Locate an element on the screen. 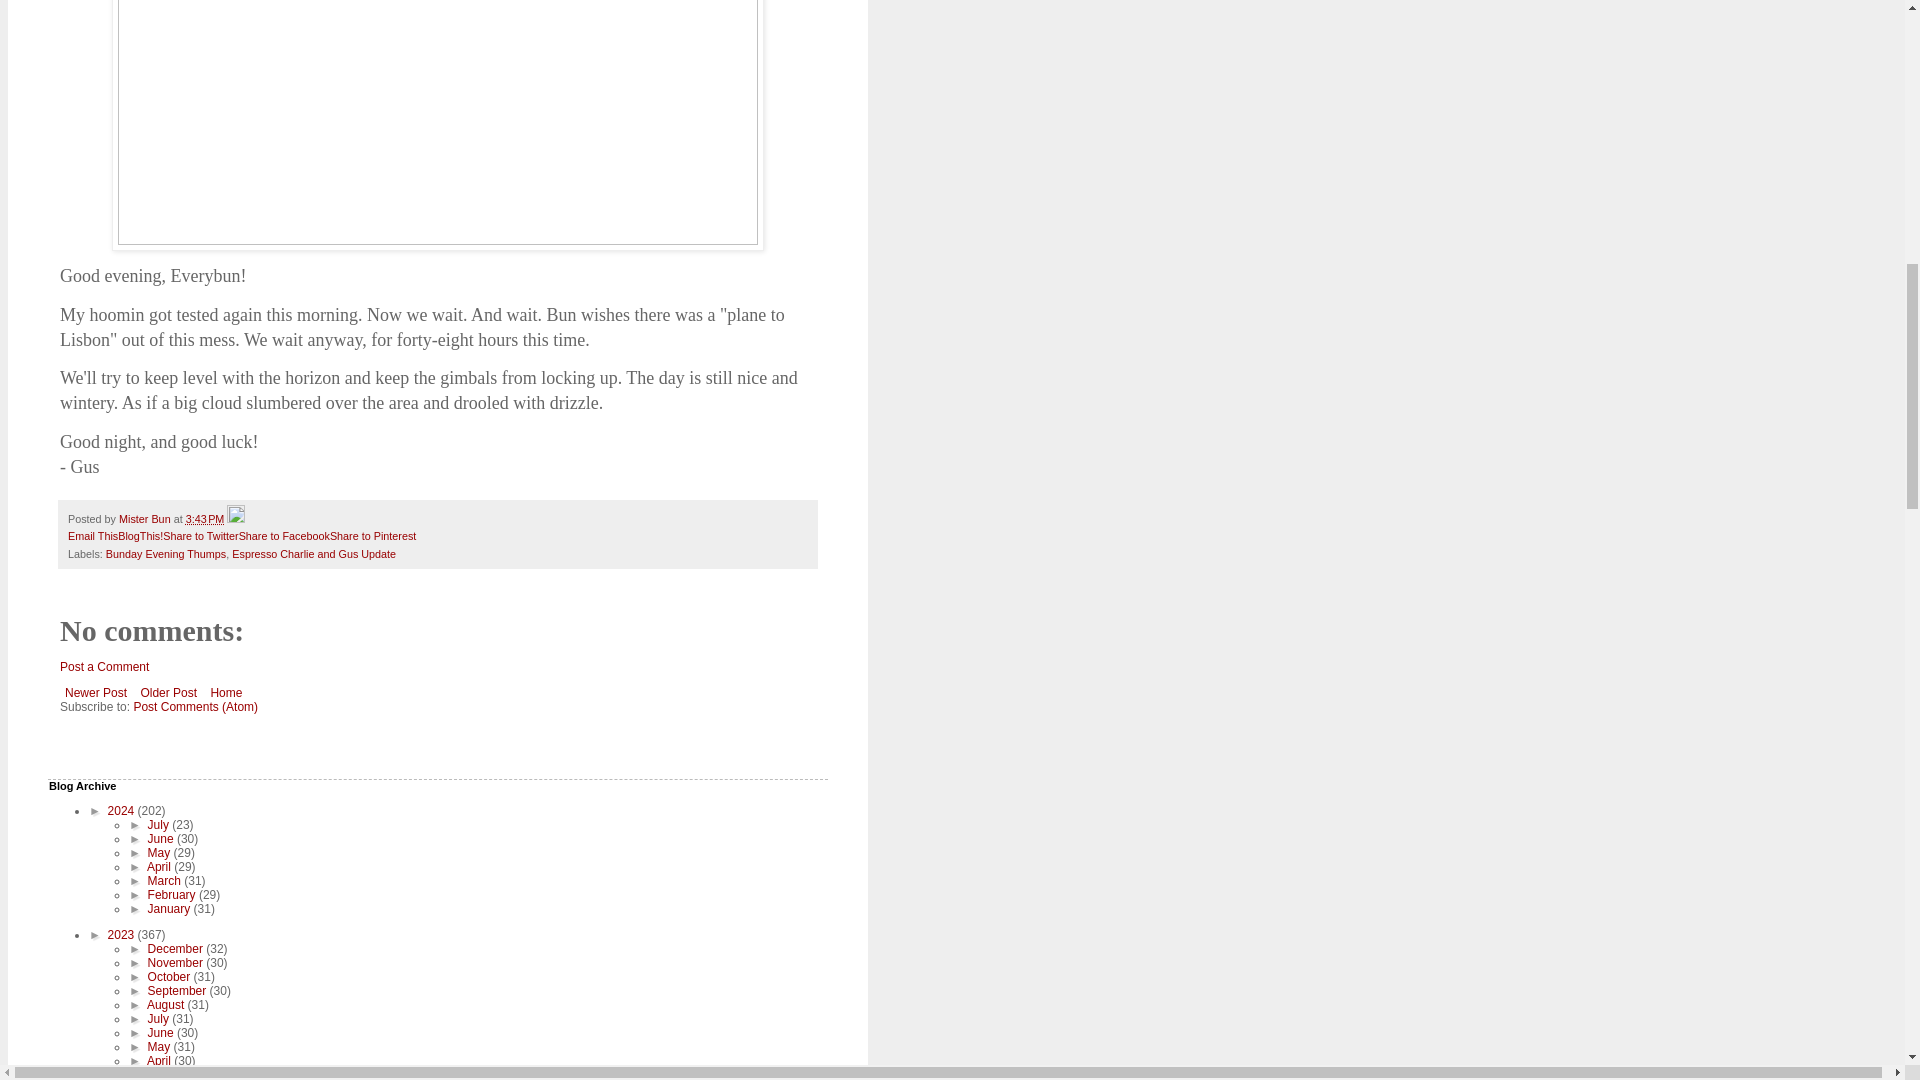 This screenshot has width=1920, height=1080. March is located at coordinates (166, 880).